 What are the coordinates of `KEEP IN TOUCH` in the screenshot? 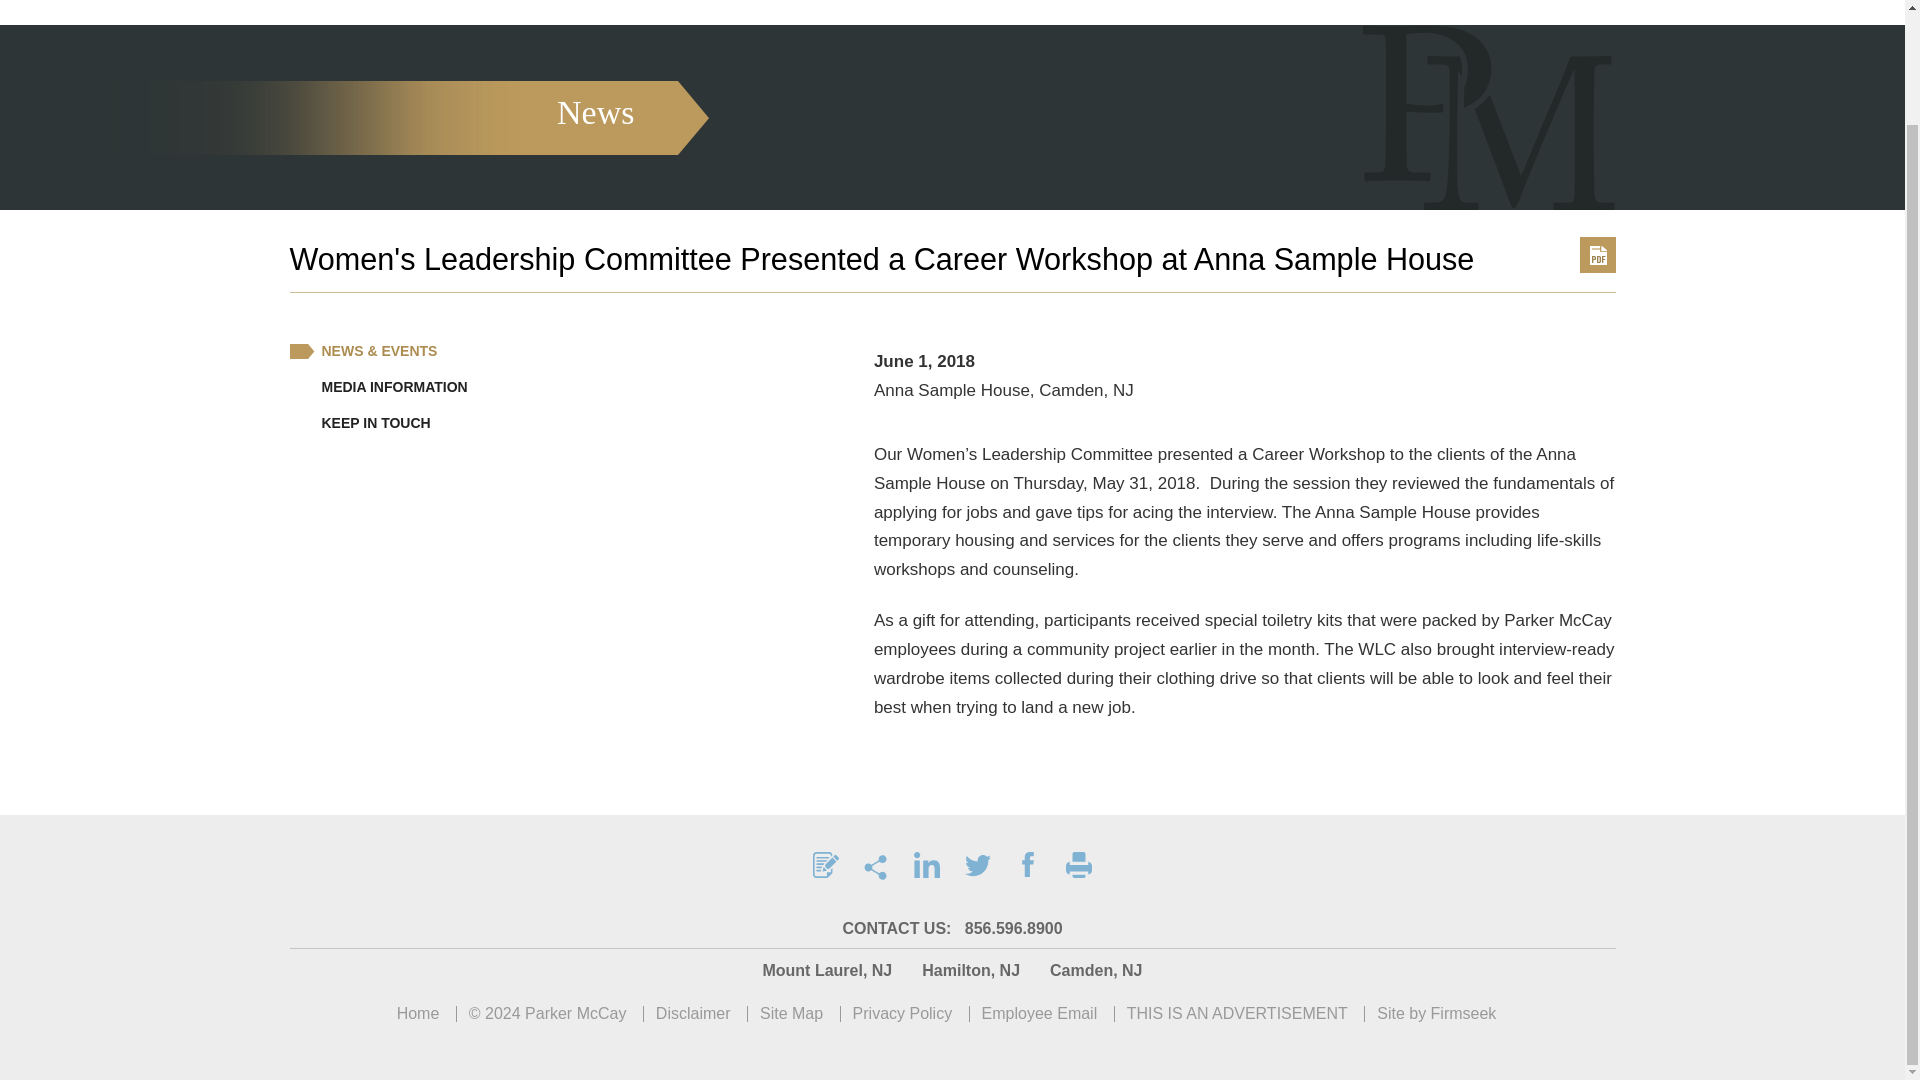 It's located at (360, 422).